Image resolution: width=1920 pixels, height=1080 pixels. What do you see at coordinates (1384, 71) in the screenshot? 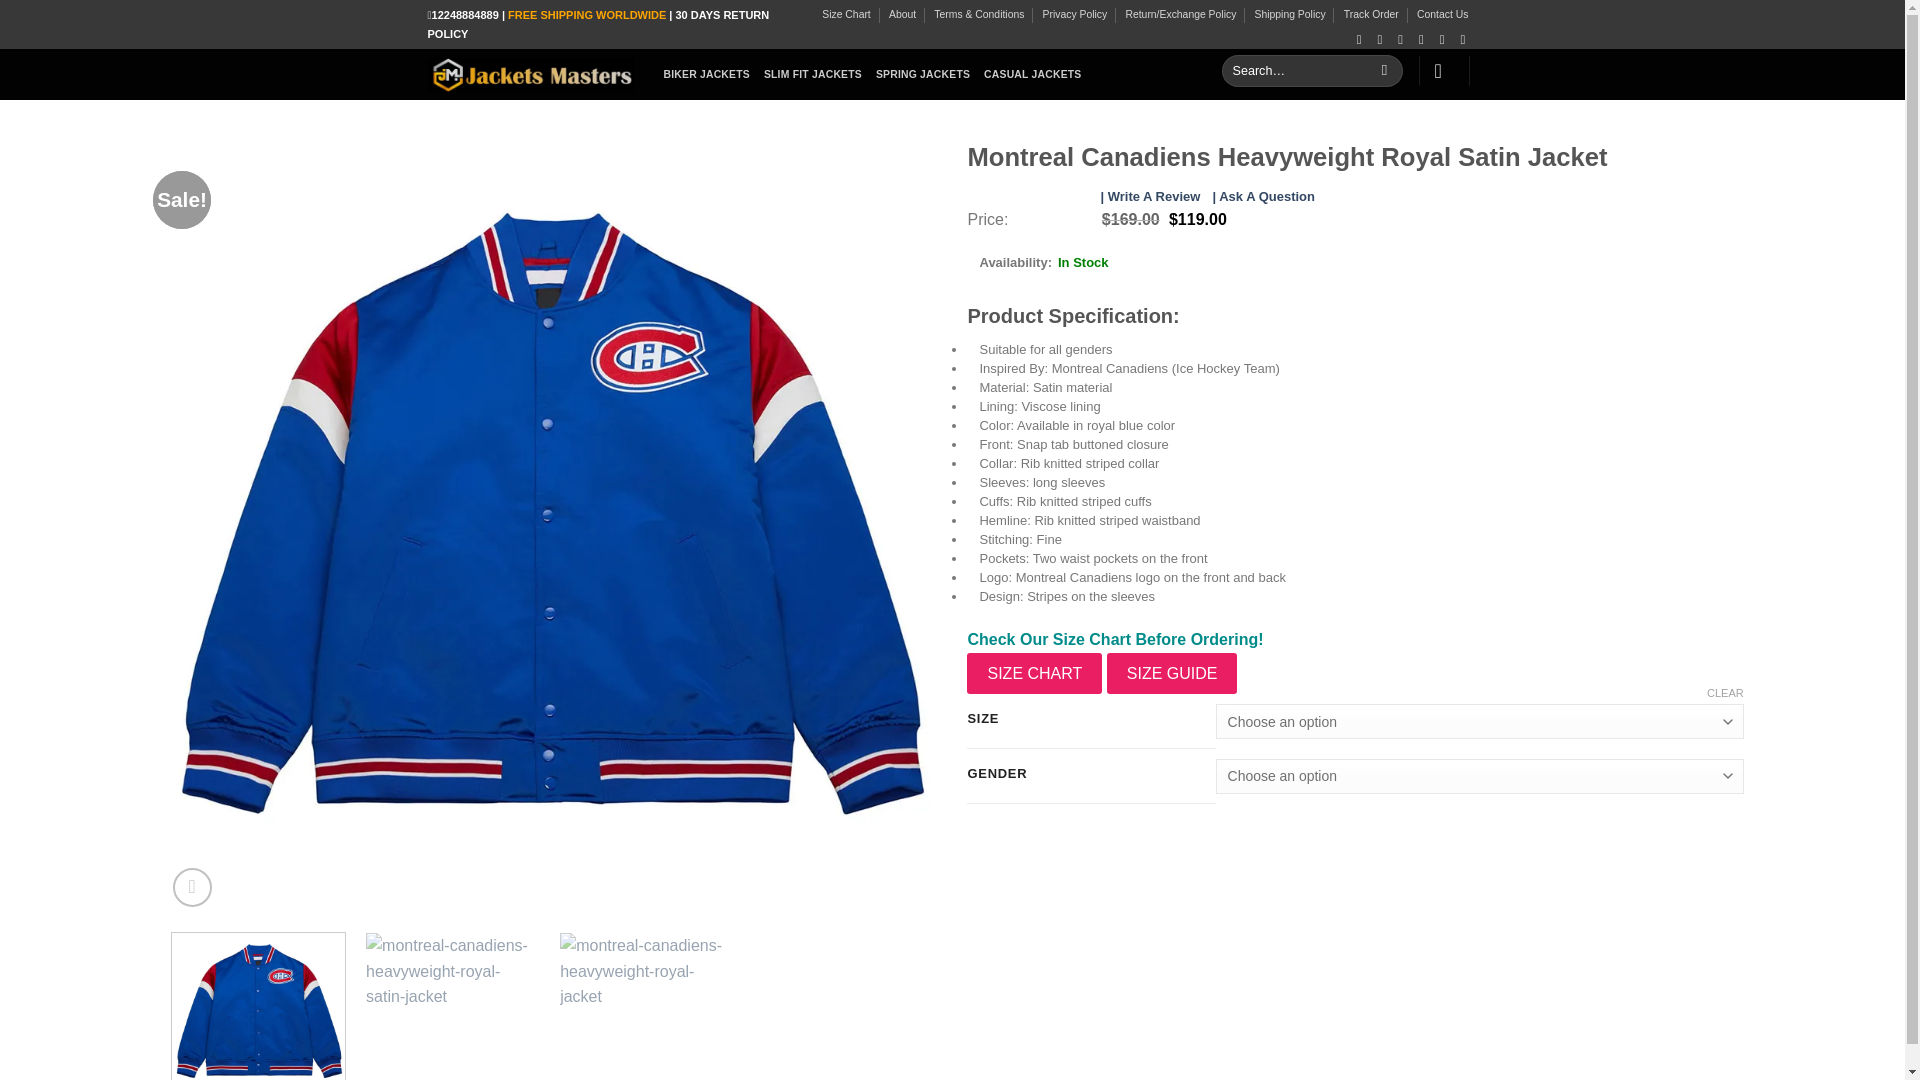
I see `Search` at bounding box center [1384, 71].